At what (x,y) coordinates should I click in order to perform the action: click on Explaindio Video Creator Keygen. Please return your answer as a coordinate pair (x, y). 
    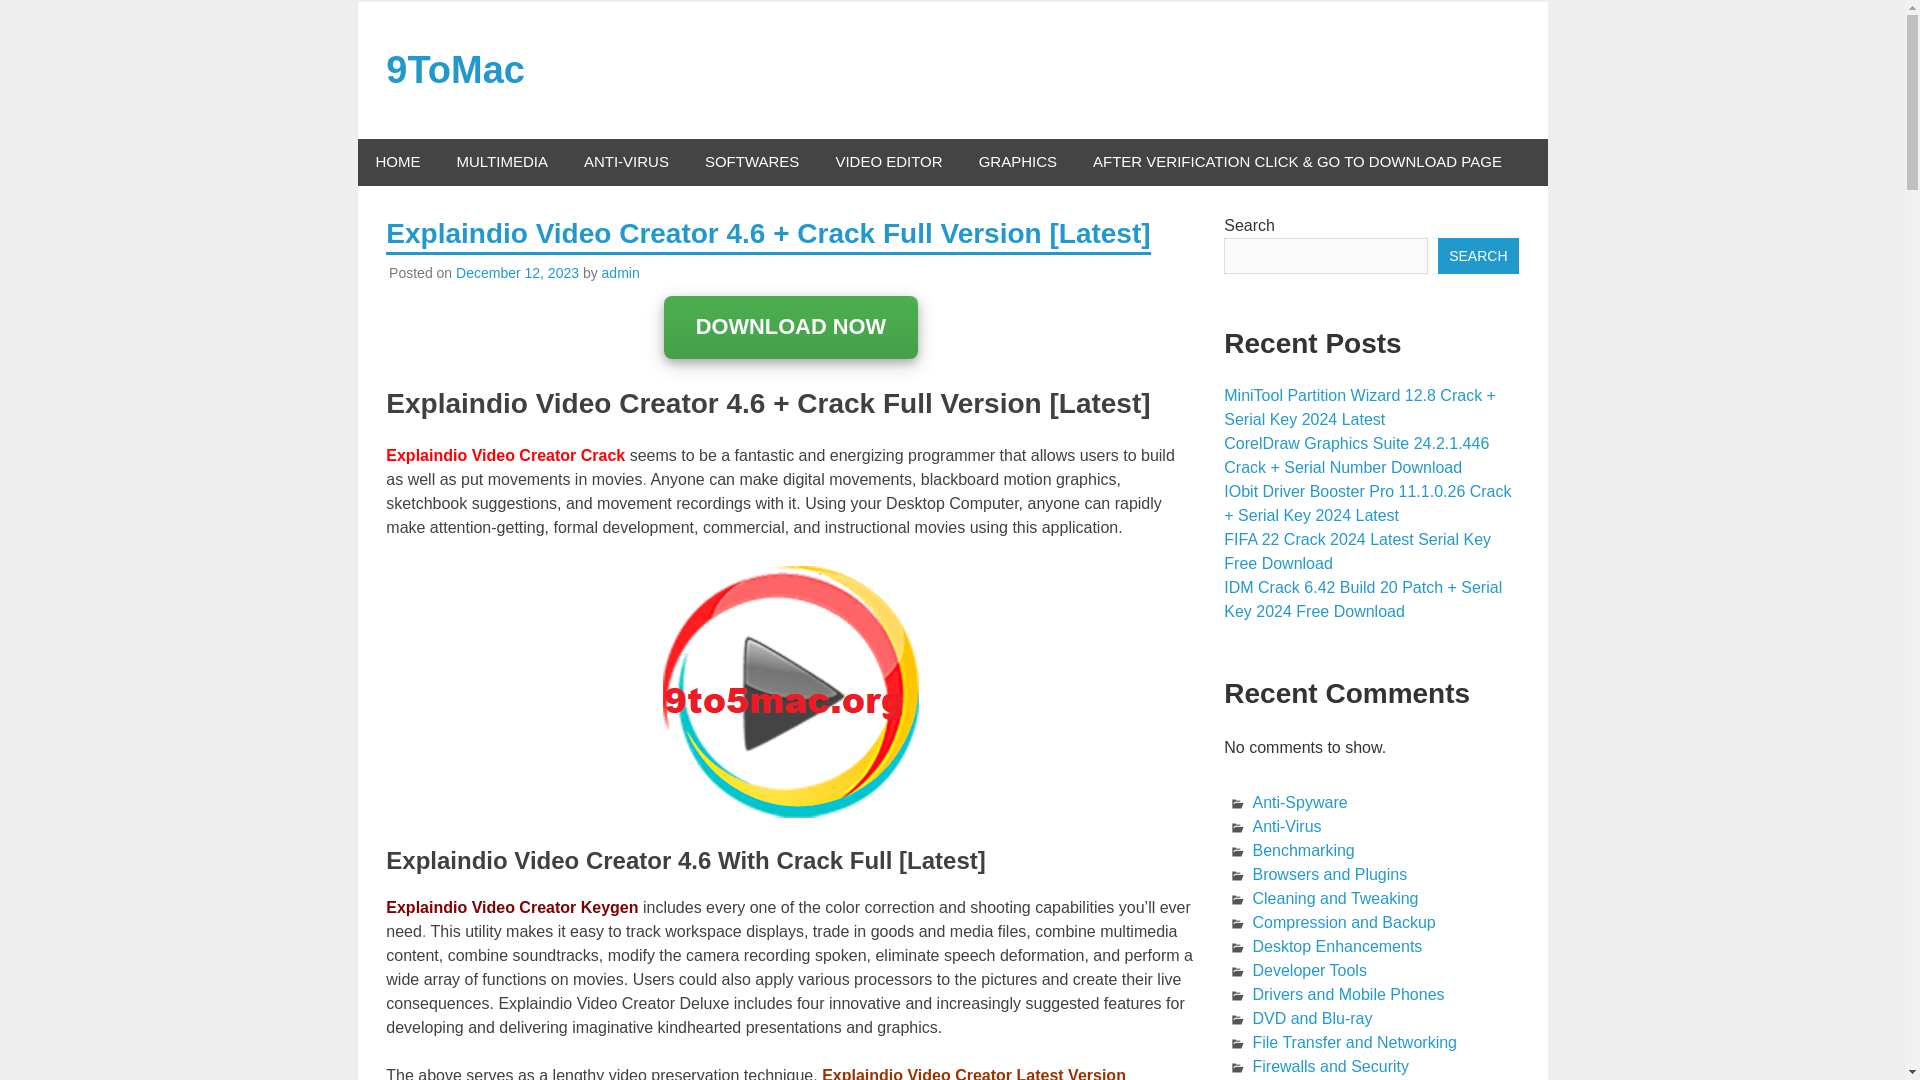
    Looking at the image, I should click on (511, 906).